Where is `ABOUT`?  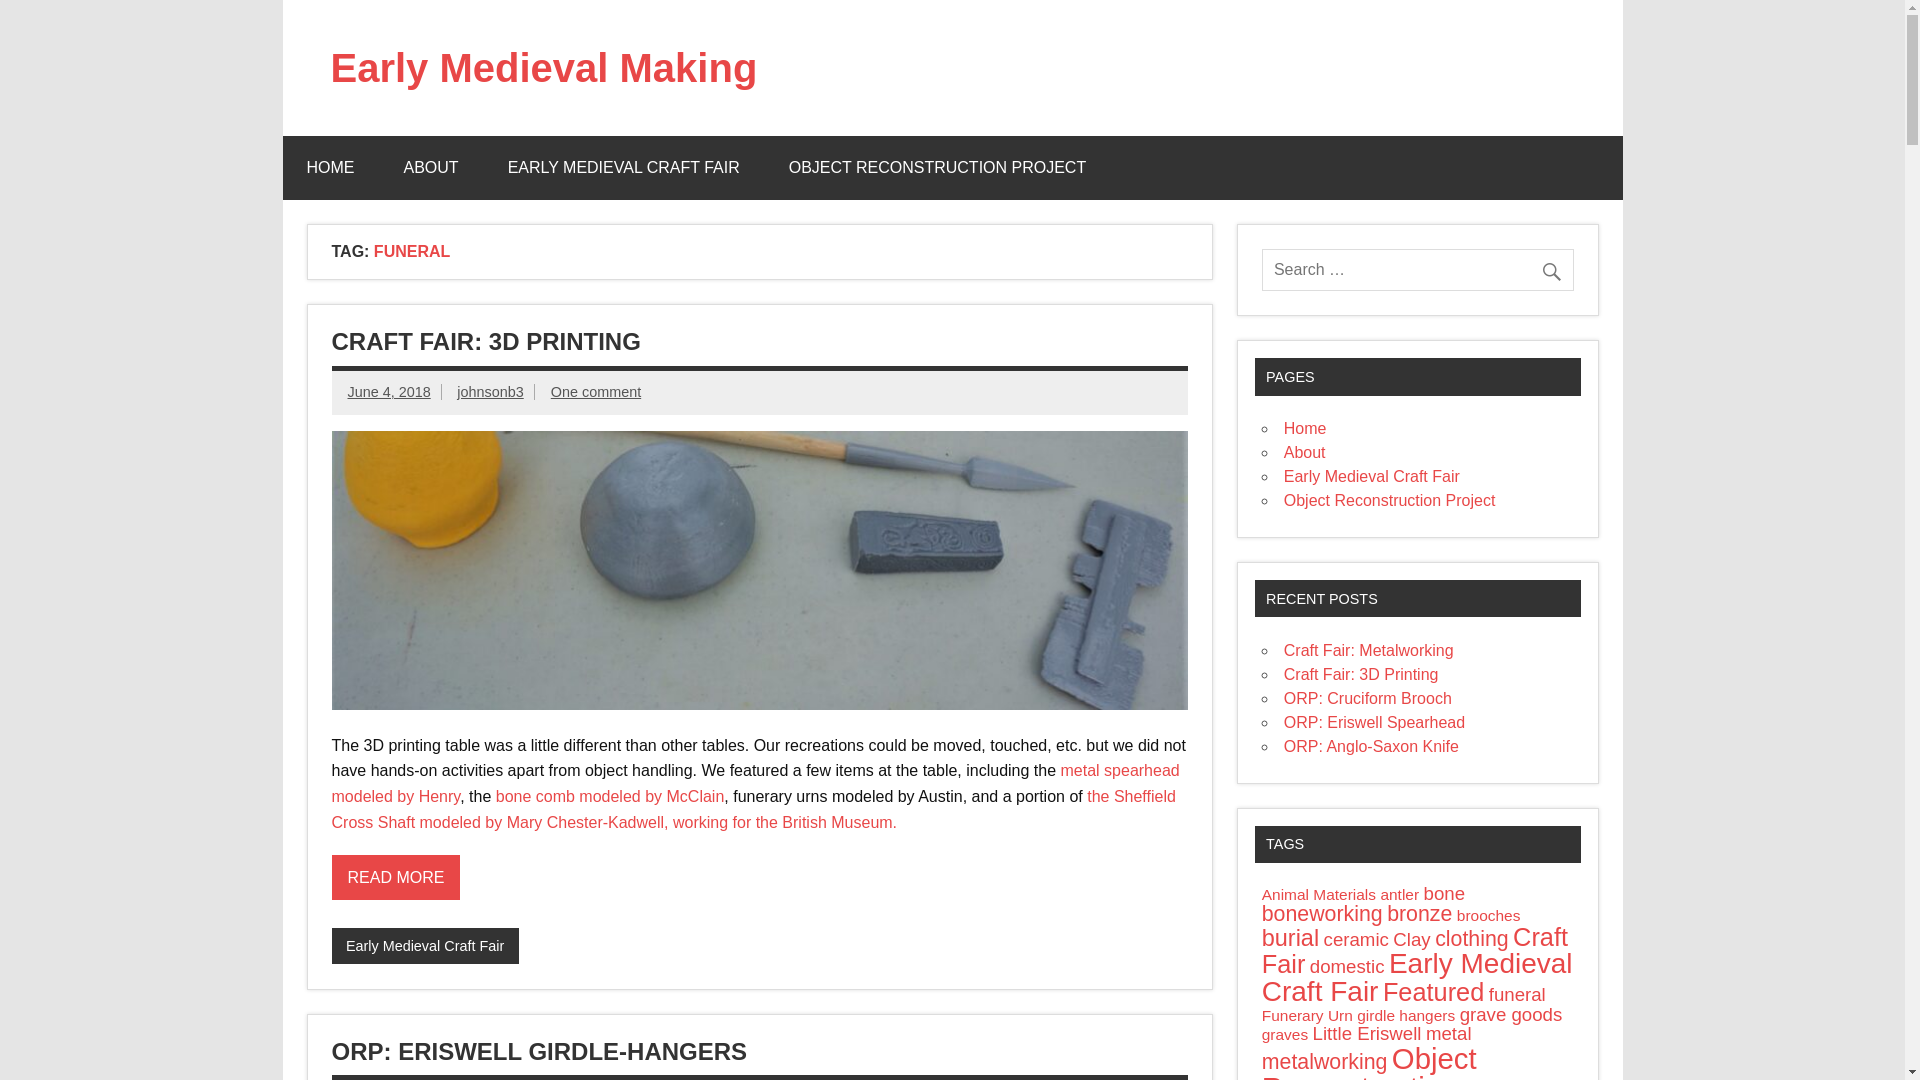 ABOUT is located at coordinates (432, 168).